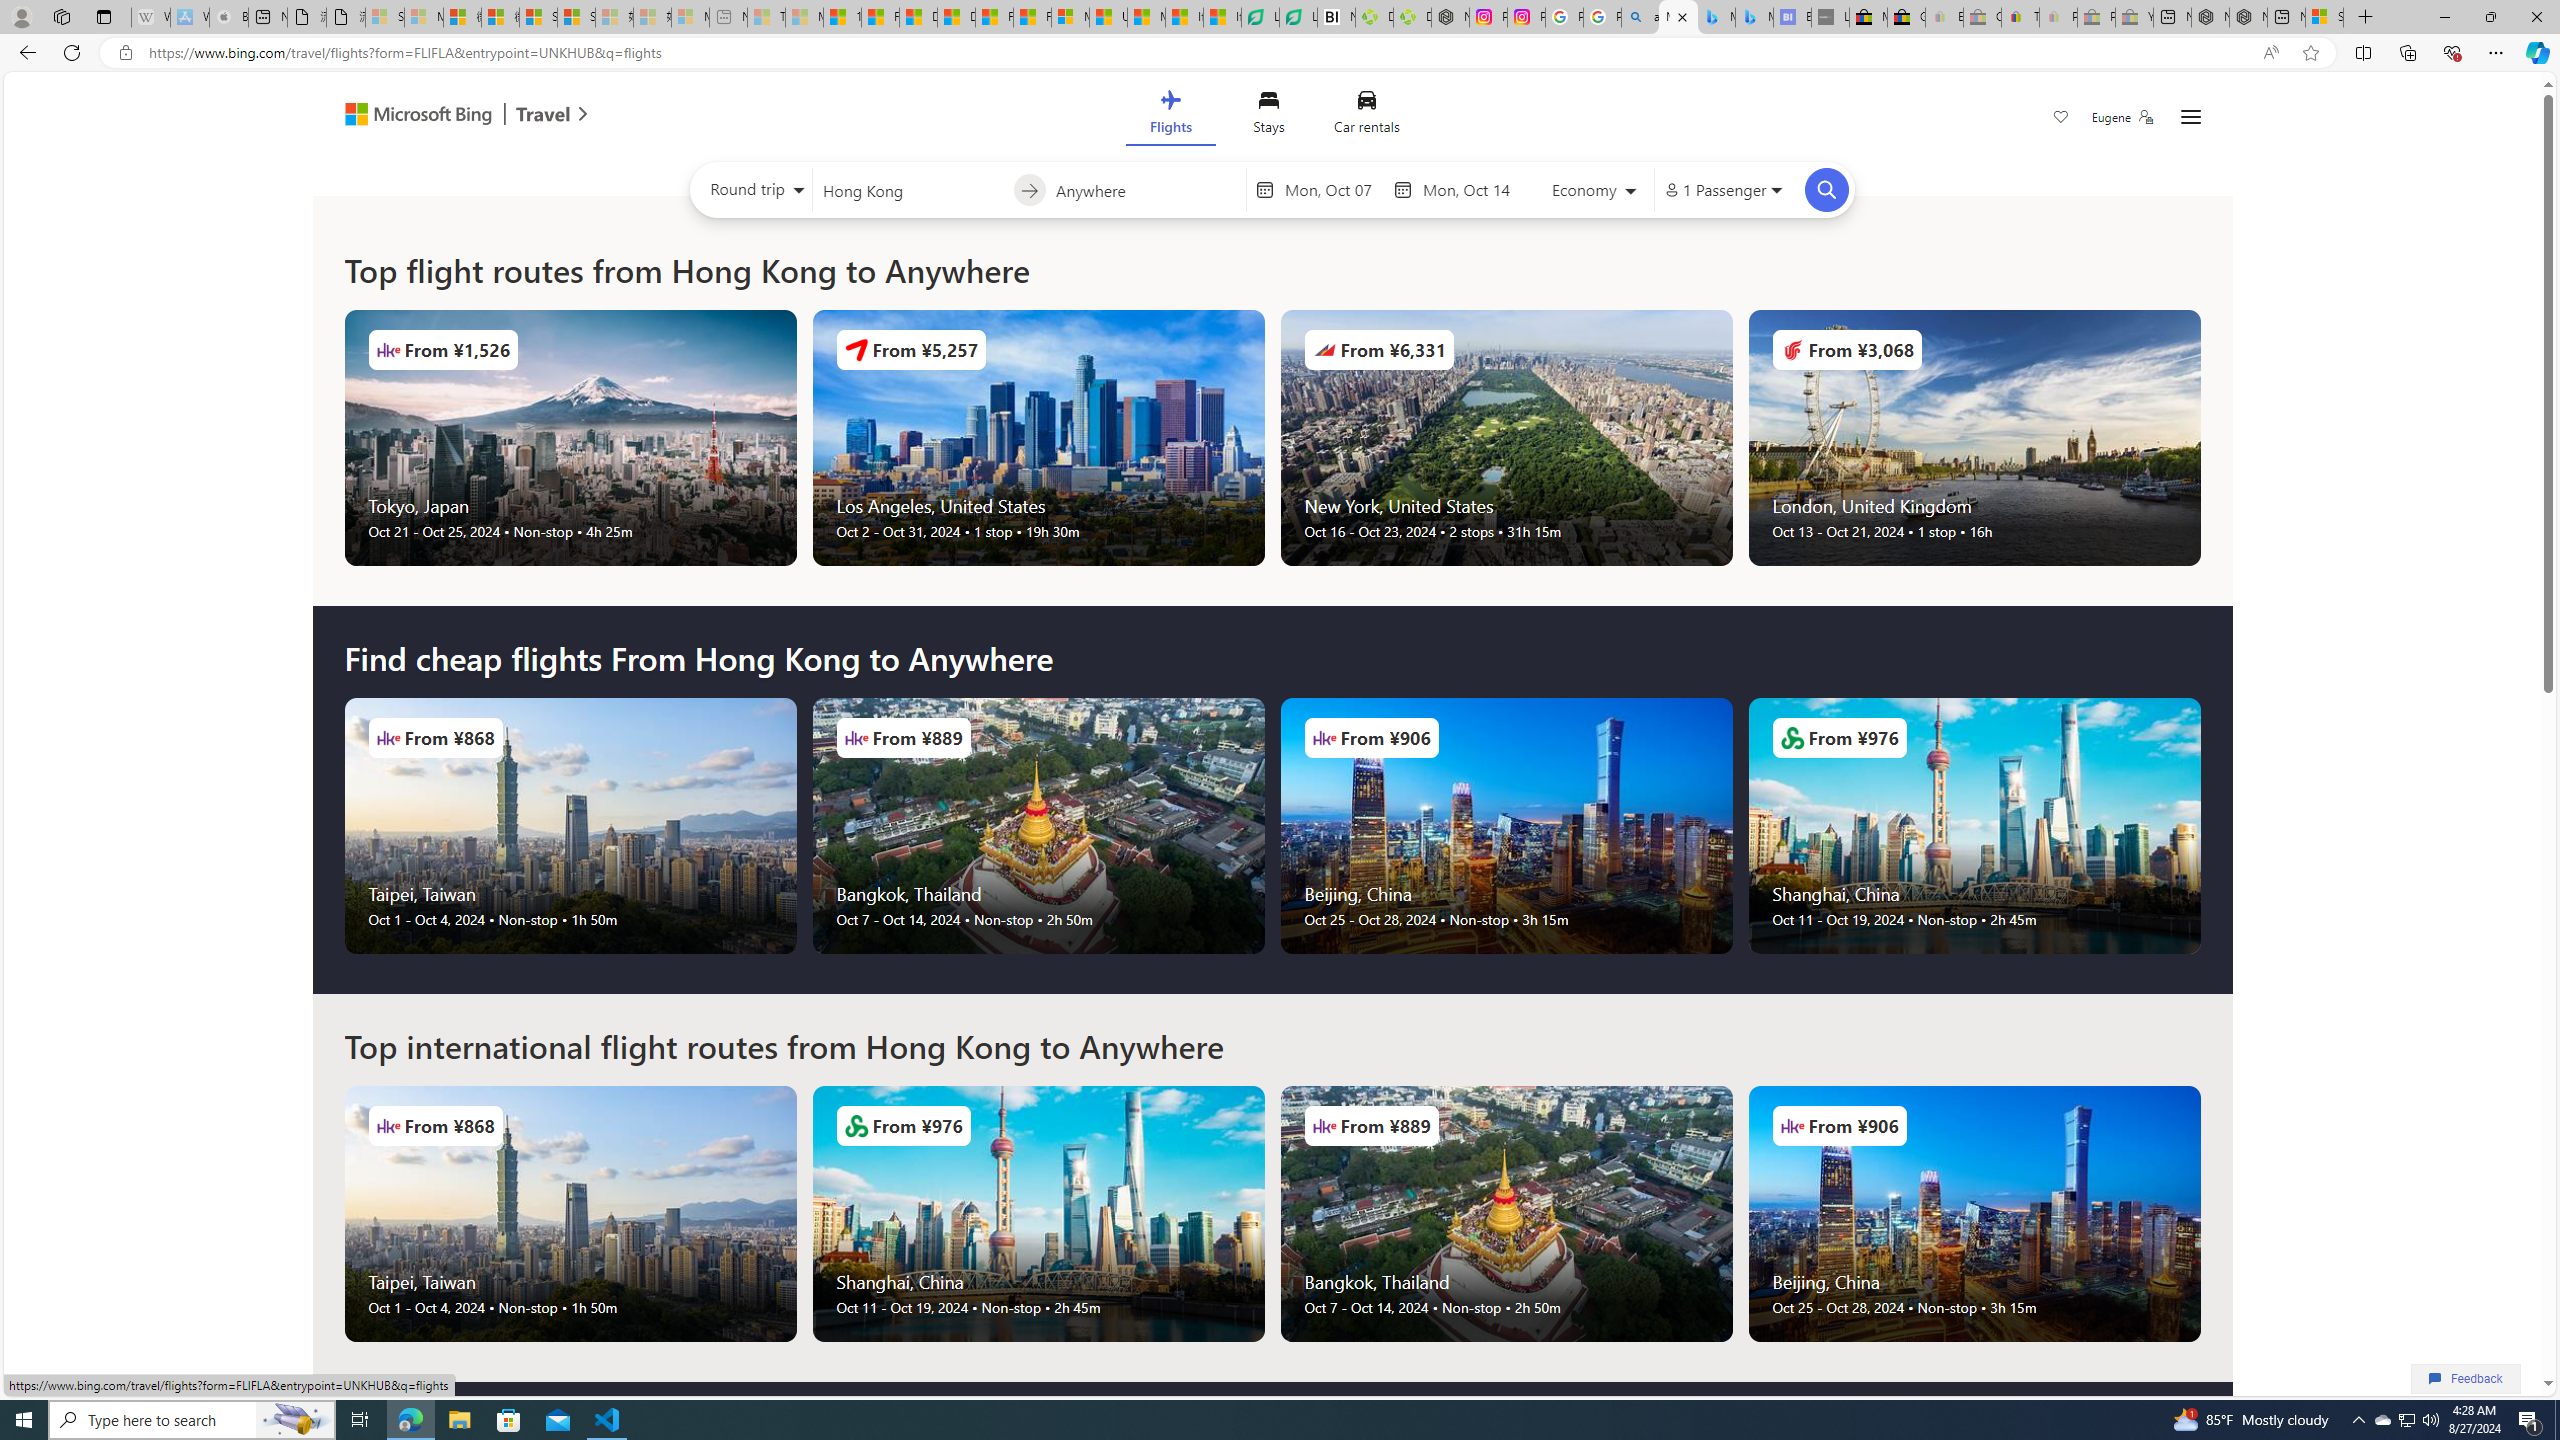 This screenshot has height=1440, width=2560. I want to click on Foo BAR | Trusted Community Engagement and Contributions, so click(1032, 17).